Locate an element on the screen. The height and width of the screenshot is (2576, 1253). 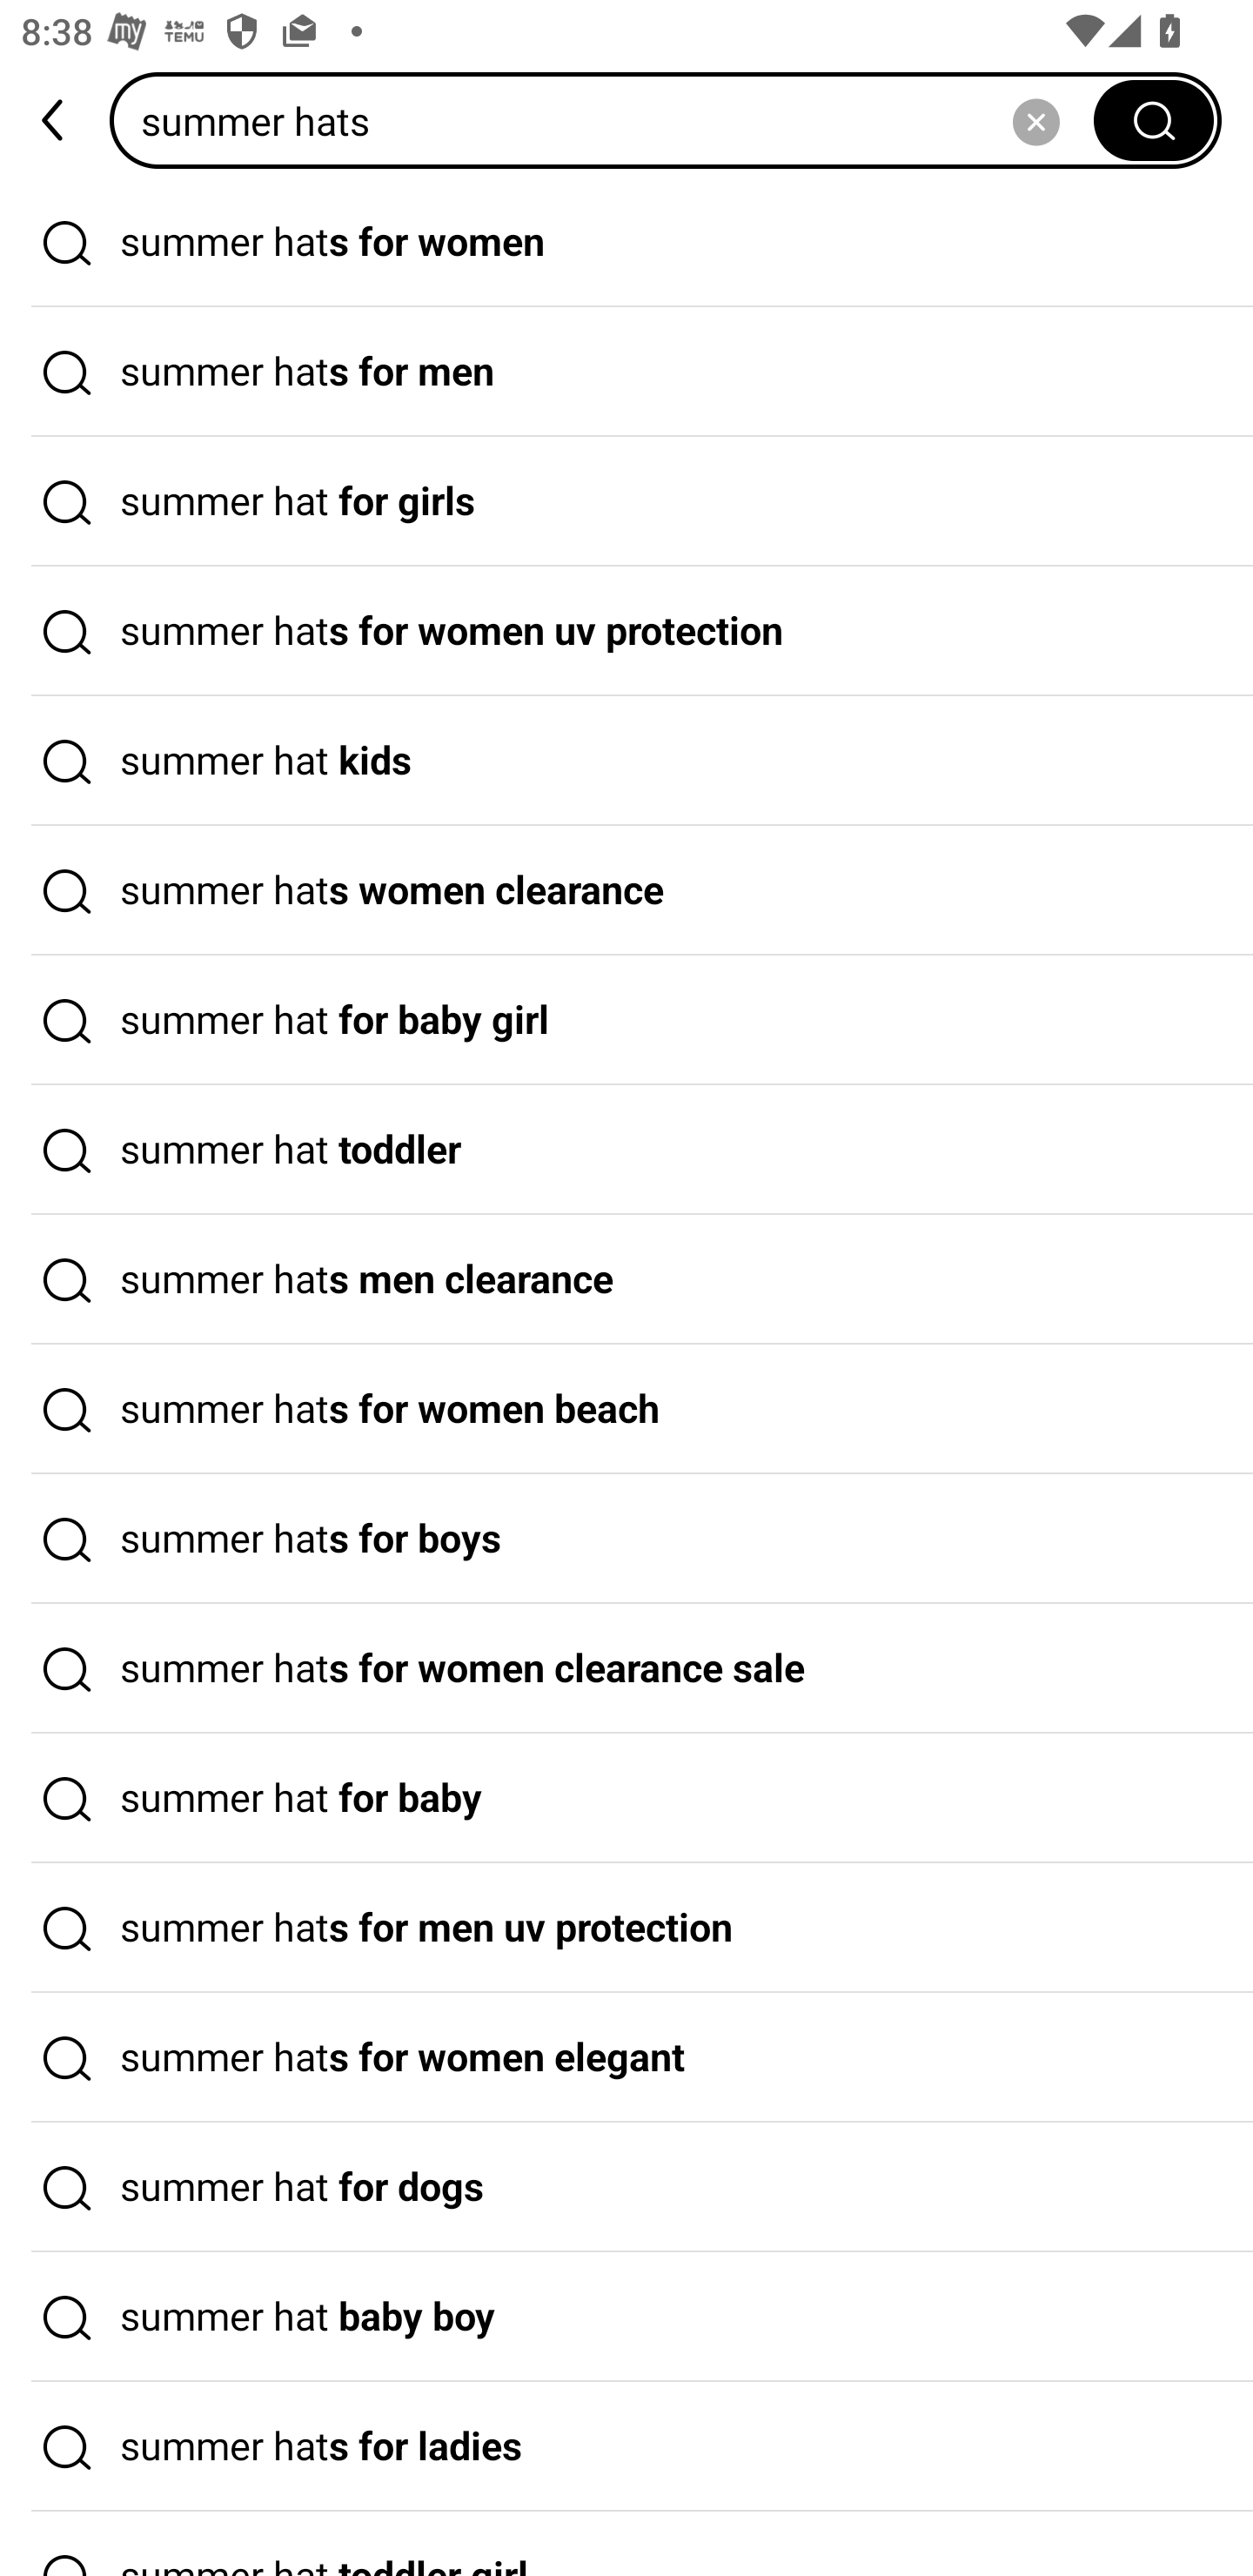
summer hats for ladies is located at coordinates (626, 2447).